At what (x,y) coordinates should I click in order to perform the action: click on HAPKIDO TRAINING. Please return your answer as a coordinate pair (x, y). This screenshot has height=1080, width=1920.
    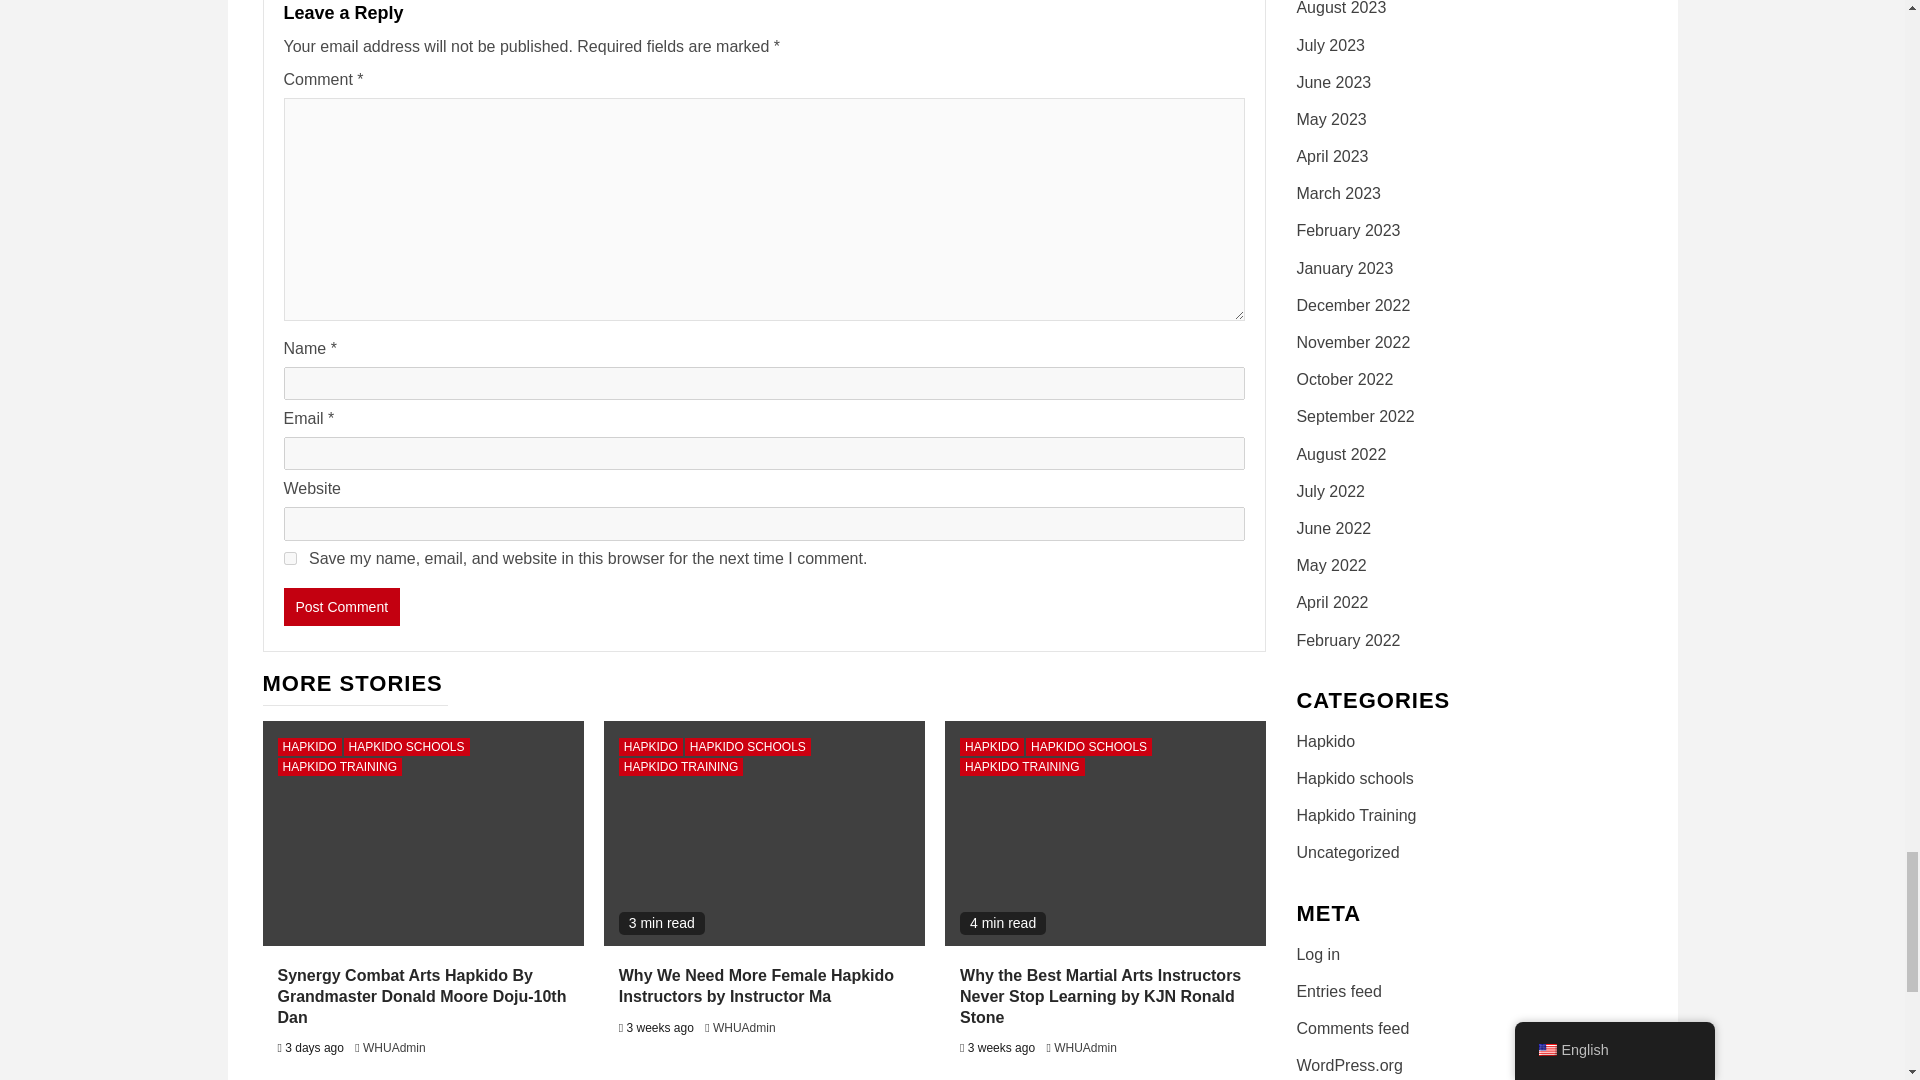
    Looking at the image, I should click on (340, 767).